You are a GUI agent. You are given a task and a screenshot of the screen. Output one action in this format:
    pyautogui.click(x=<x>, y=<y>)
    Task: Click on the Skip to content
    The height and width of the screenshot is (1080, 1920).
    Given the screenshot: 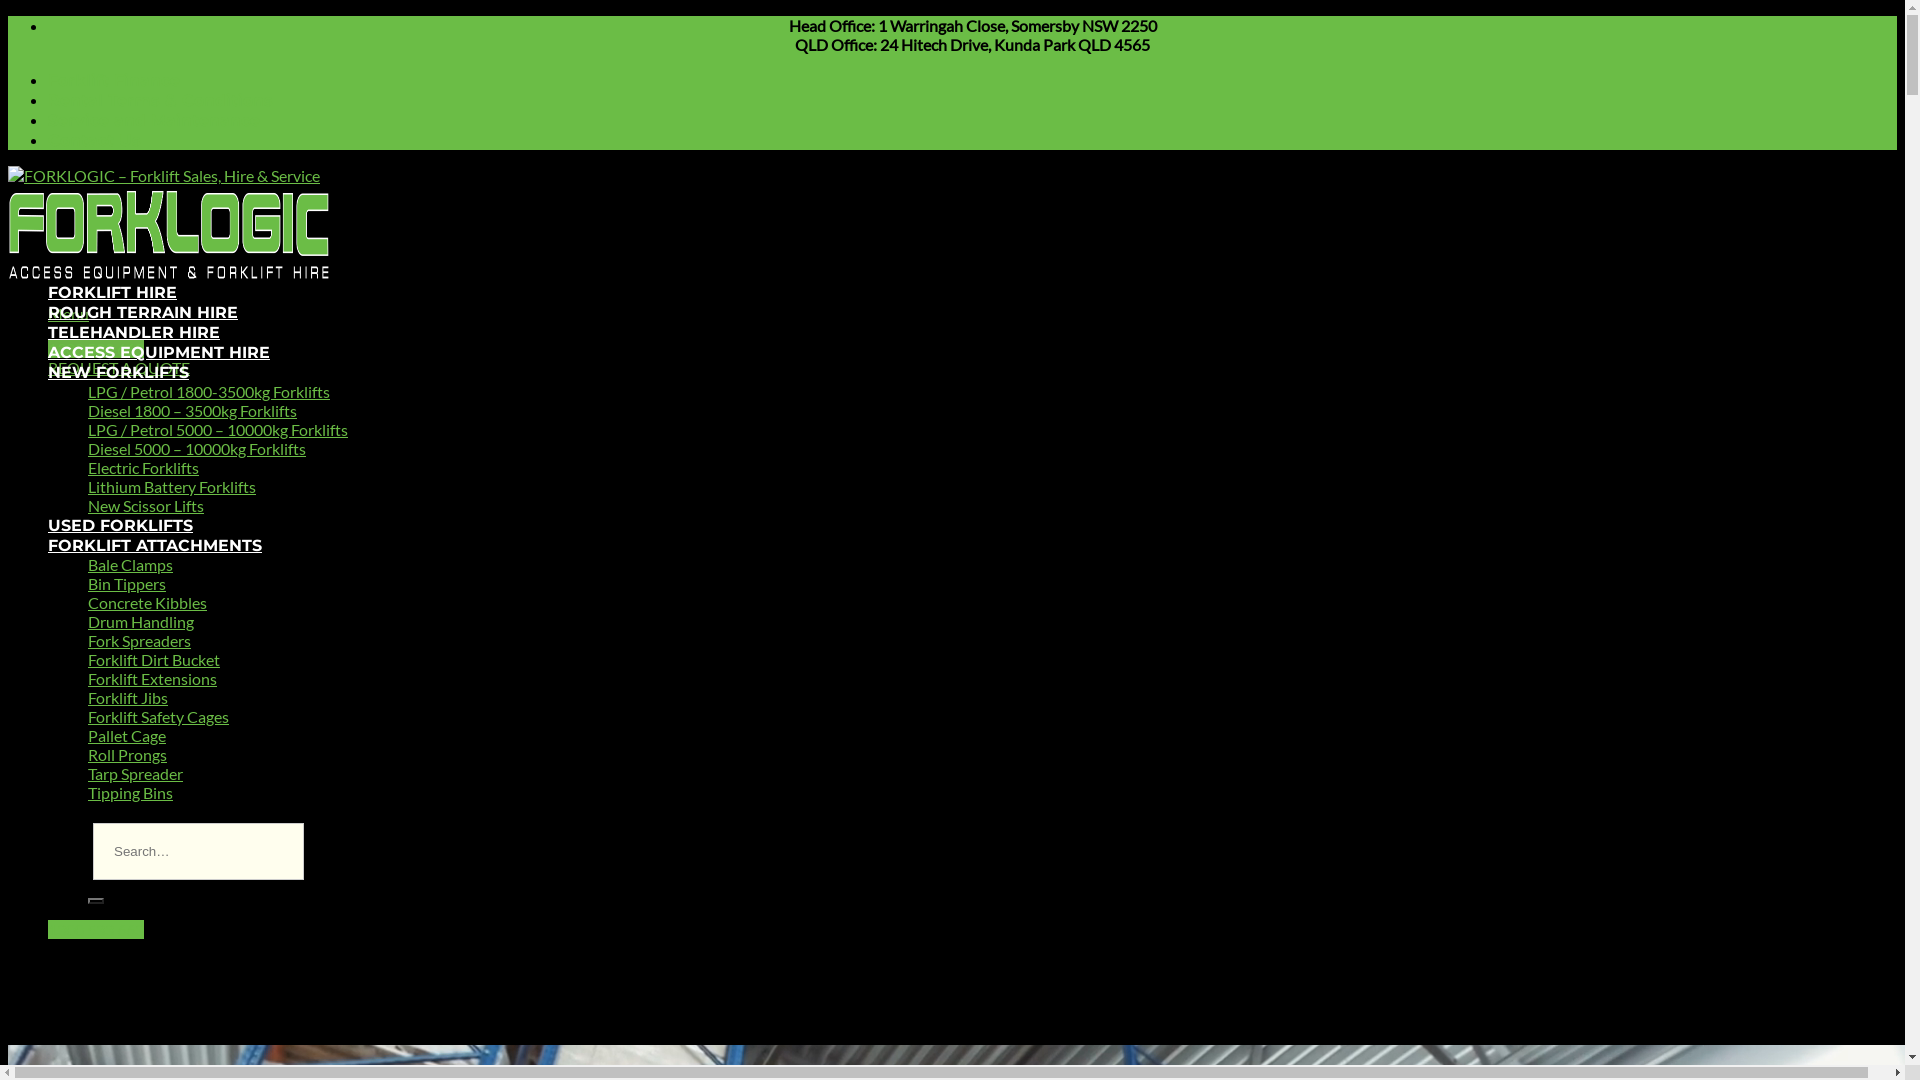 What is the action you would take?
    pyautogui.click(x=8, y=16)
    